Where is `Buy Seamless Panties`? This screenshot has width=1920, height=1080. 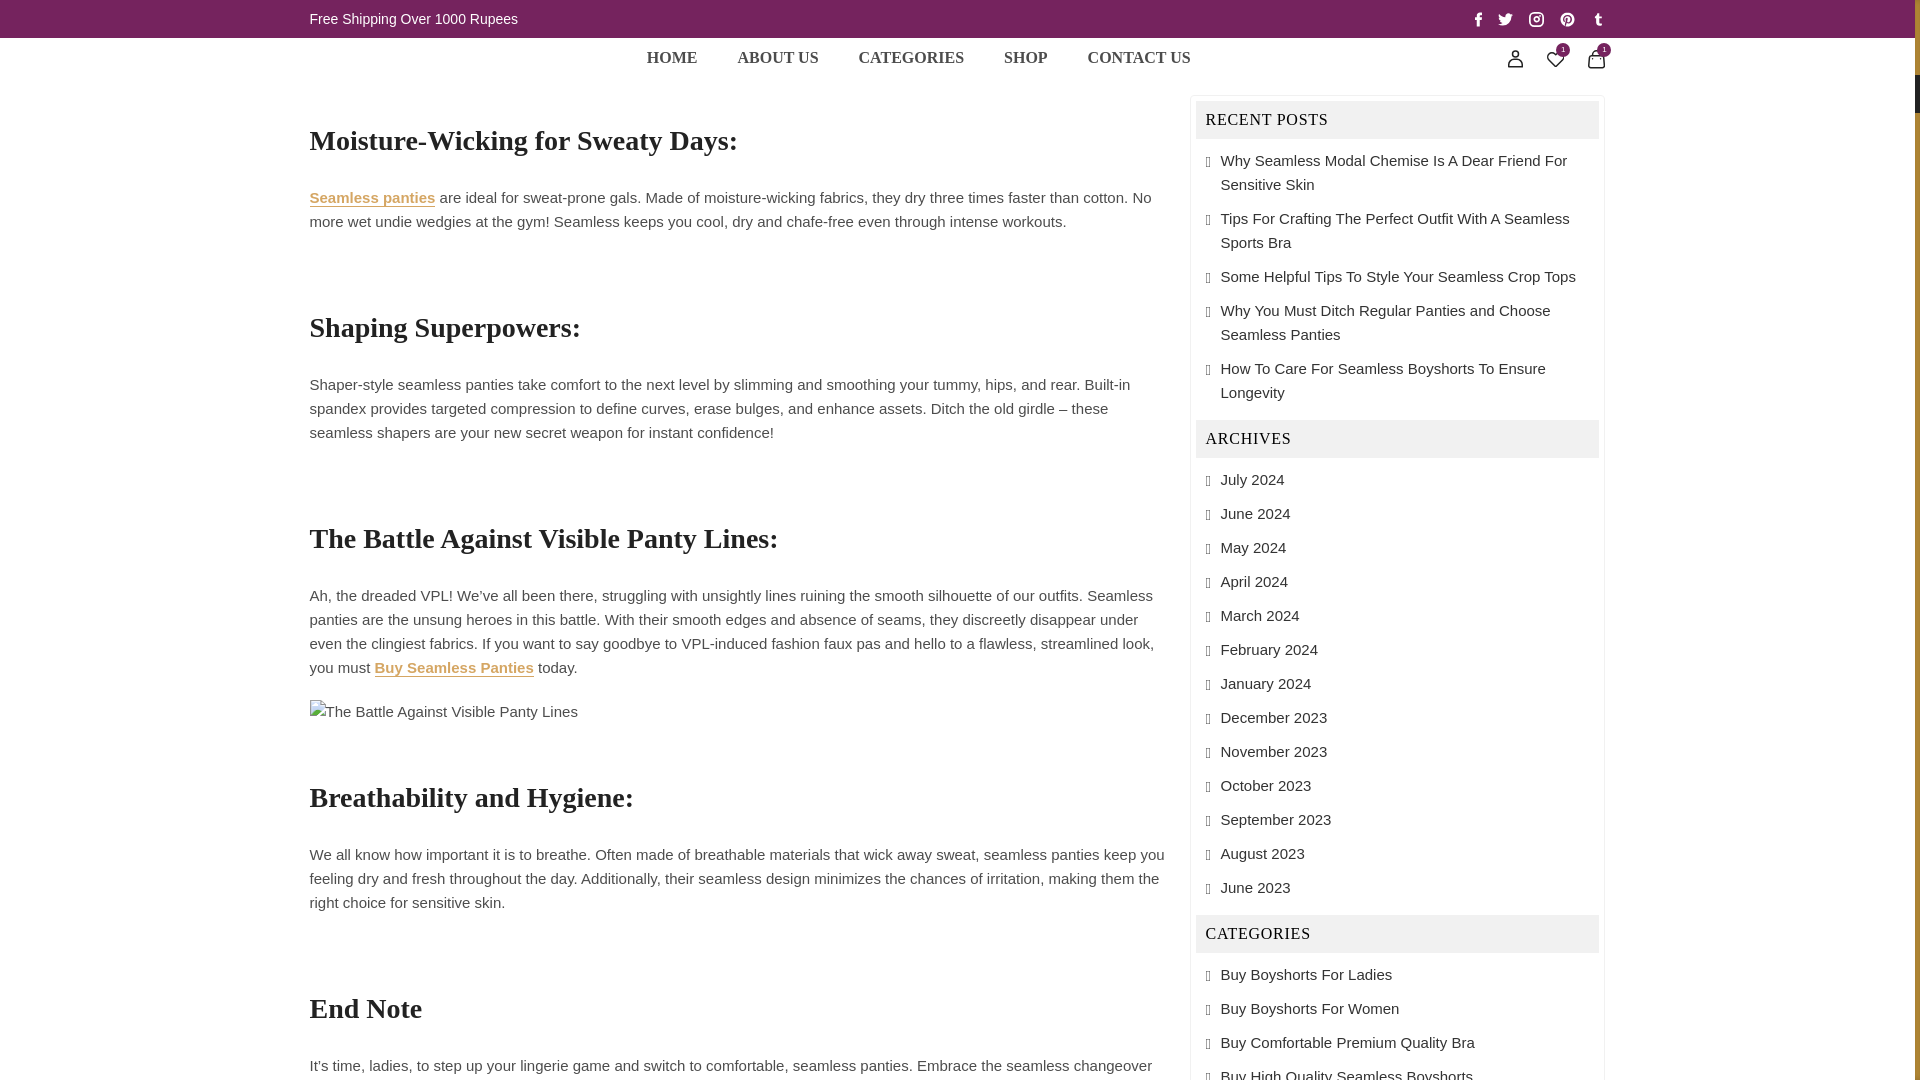
Buy Seamless Panties is located at coordinates (454, 667).